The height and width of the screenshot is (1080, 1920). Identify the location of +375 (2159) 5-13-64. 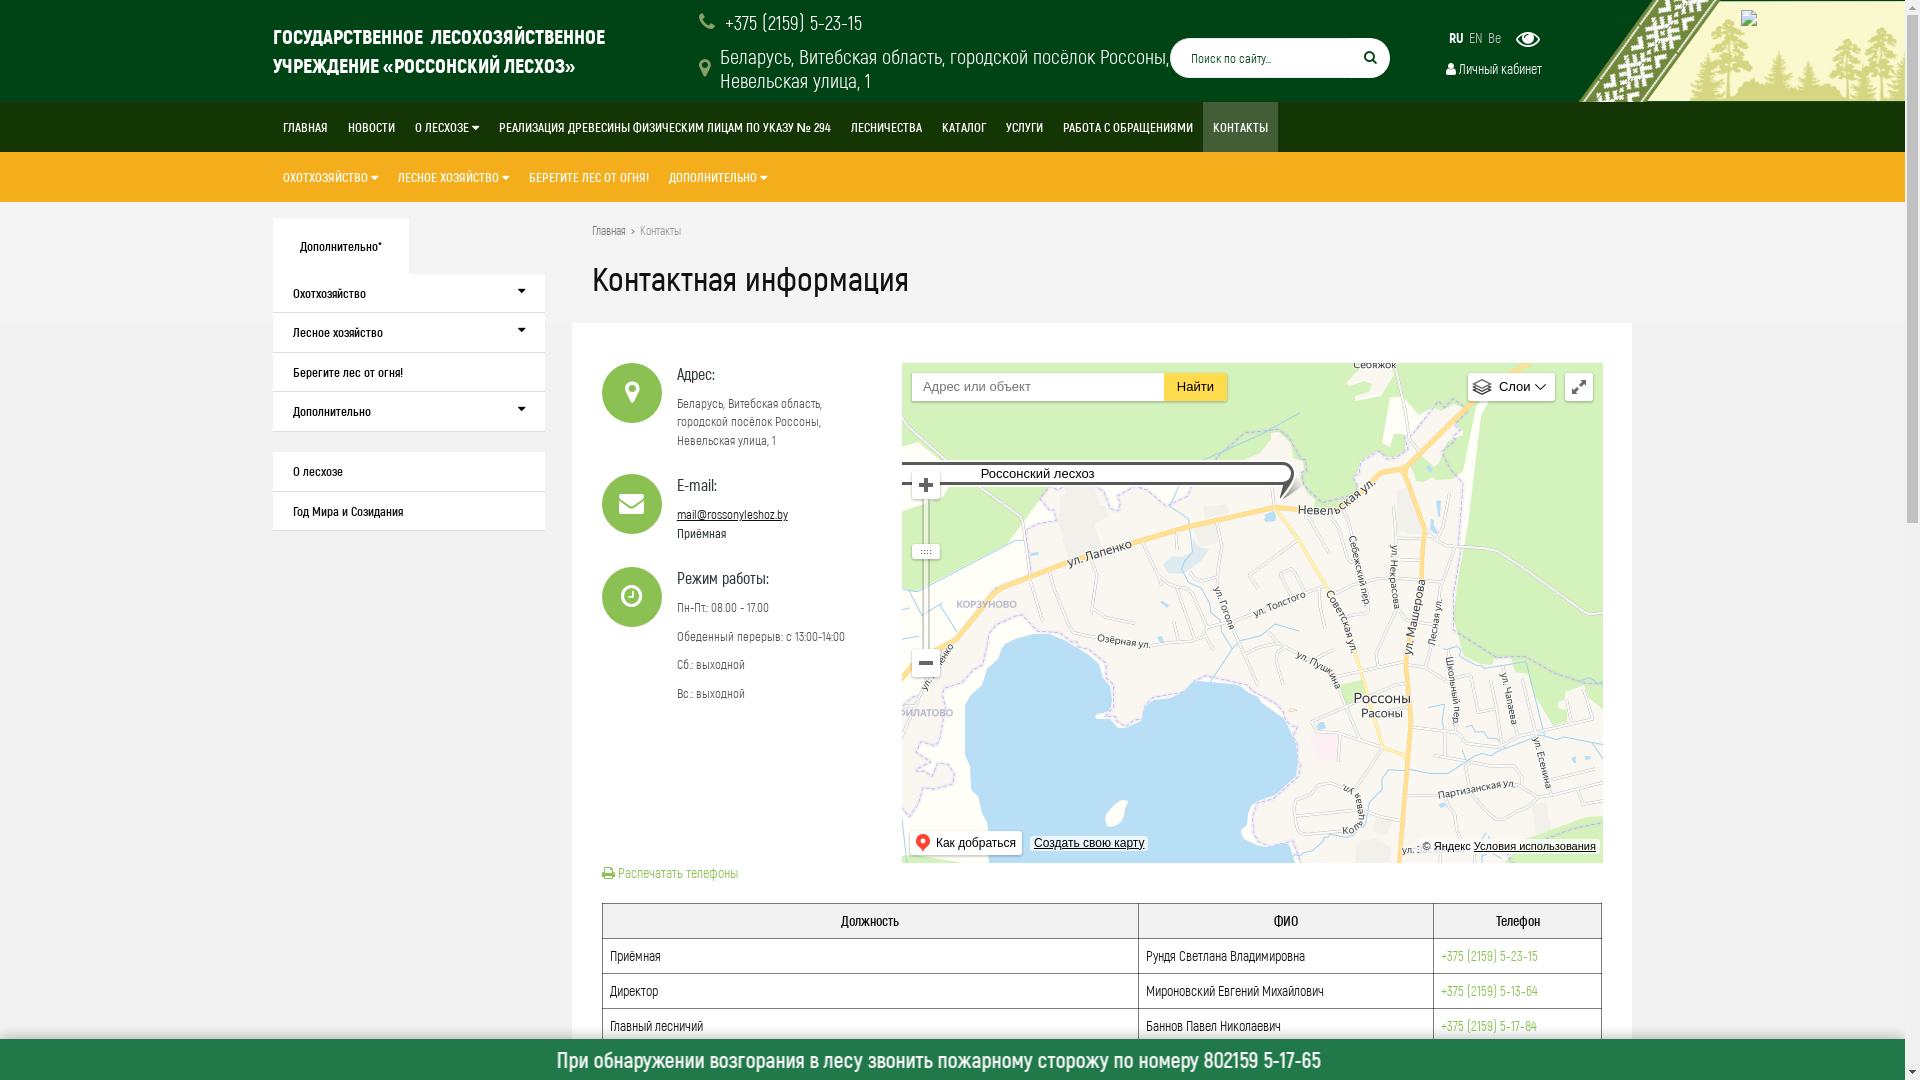
(1490, 990).